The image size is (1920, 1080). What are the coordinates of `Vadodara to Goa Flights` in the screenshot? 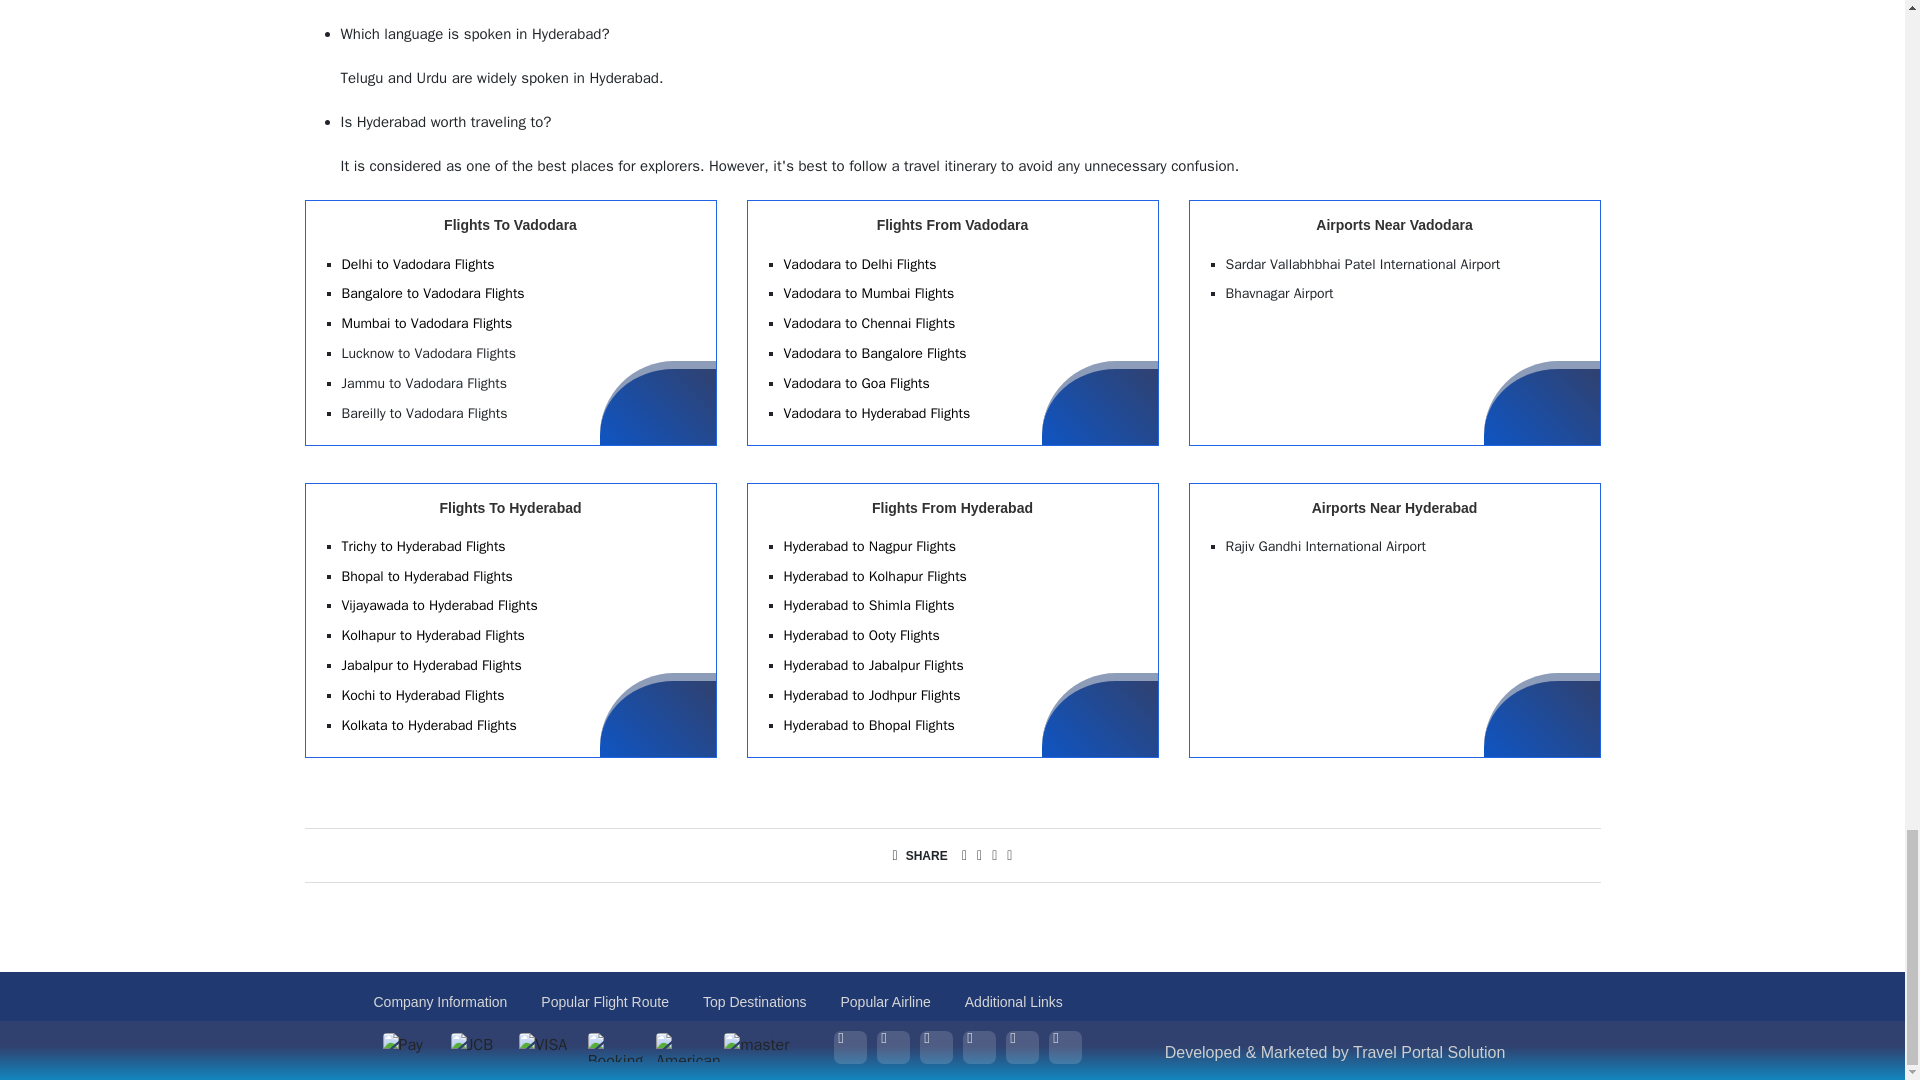 It's located at (856, 383).